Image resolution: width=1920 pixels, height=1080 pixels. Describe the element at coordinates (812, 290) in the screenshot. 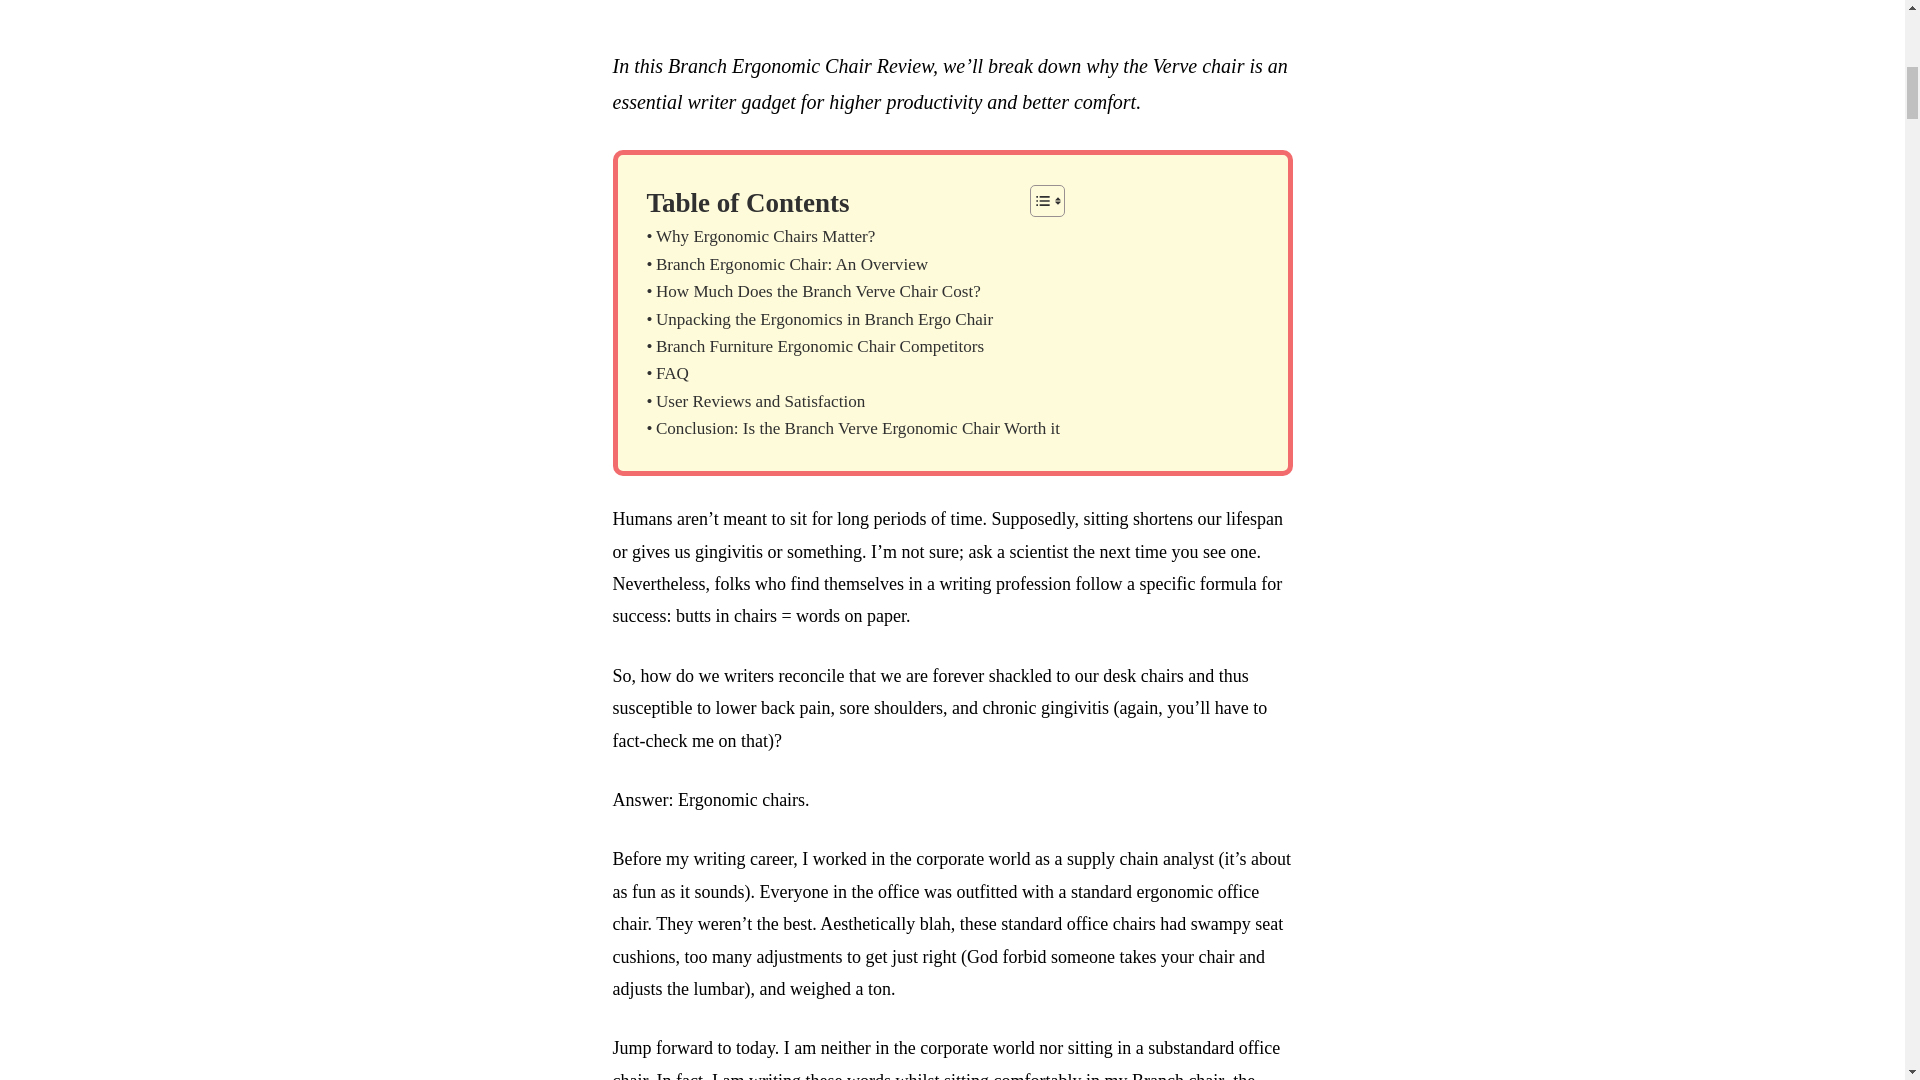

I see `How Much Does the Branch Verve Chair Cost?` at that location.